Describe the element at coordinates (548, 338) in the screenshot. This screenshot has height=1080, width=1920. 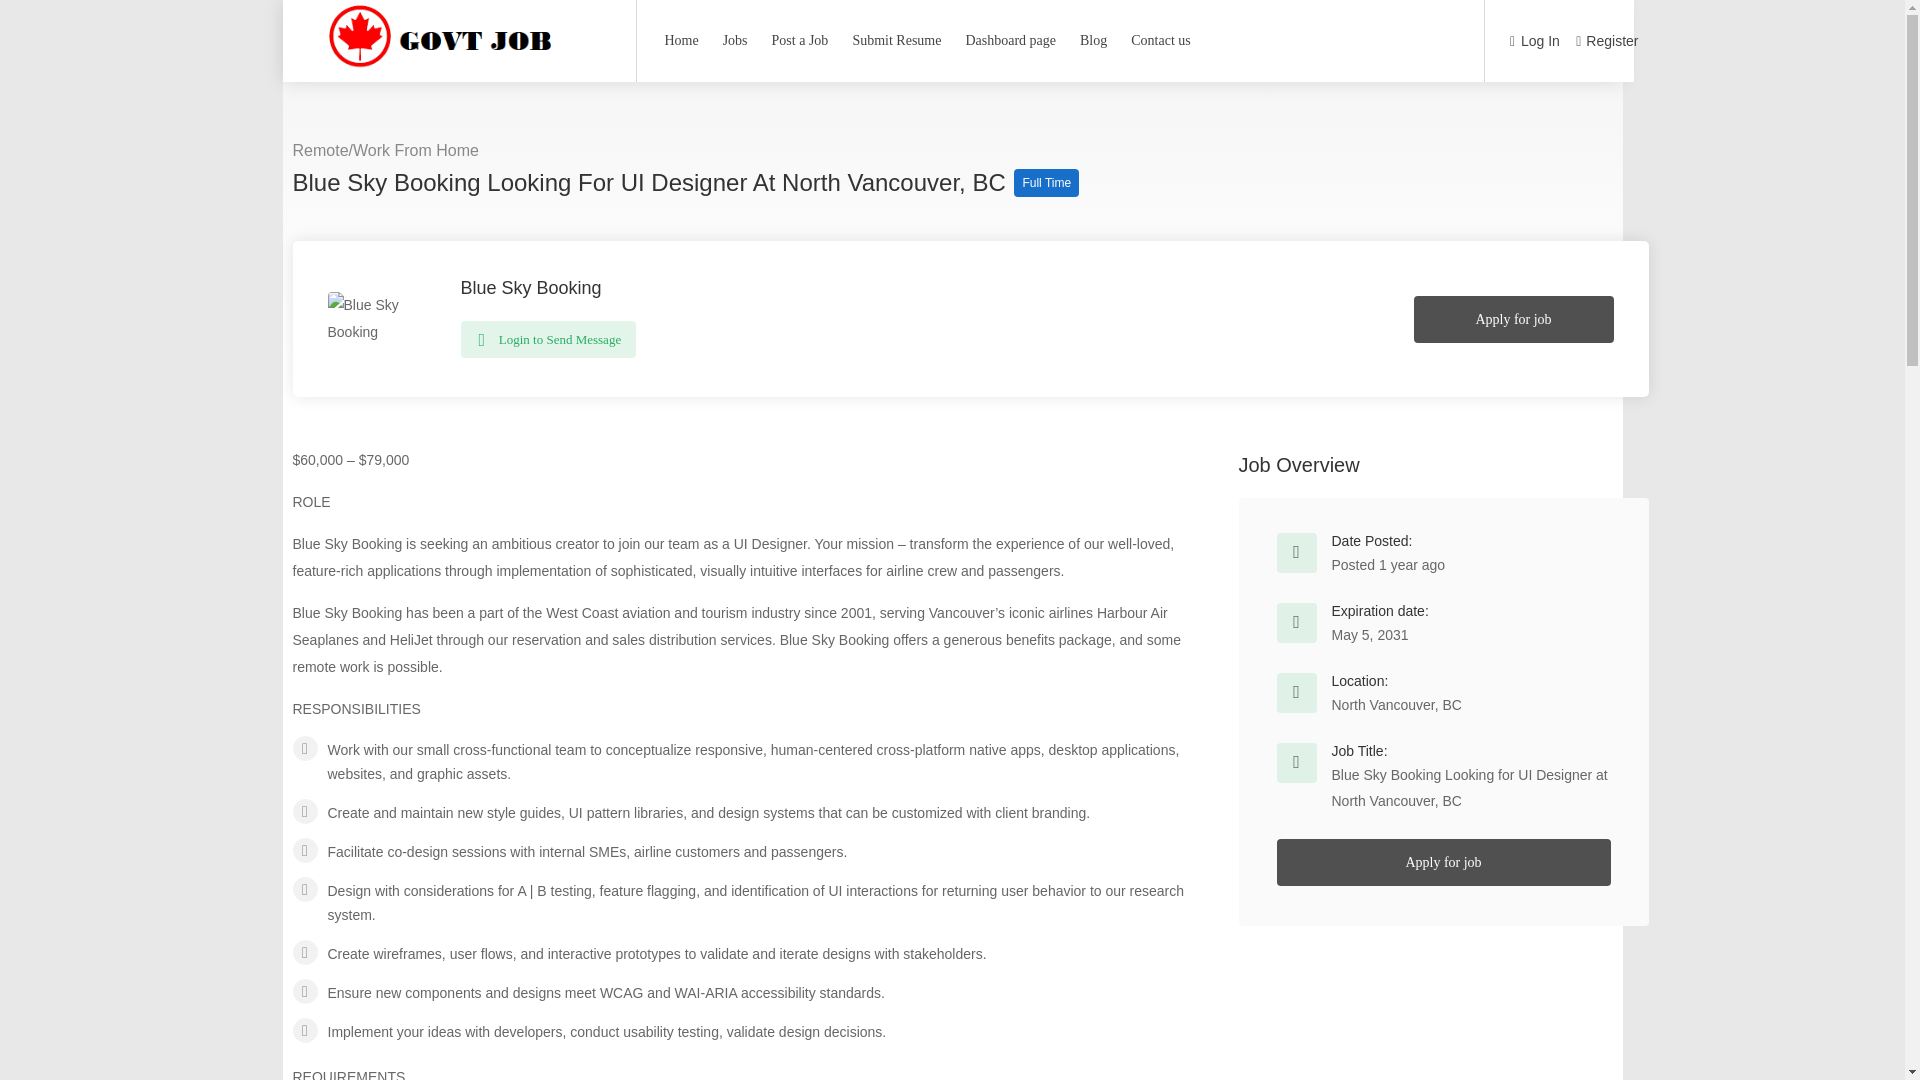
I see `Login to Send Message` at that location.